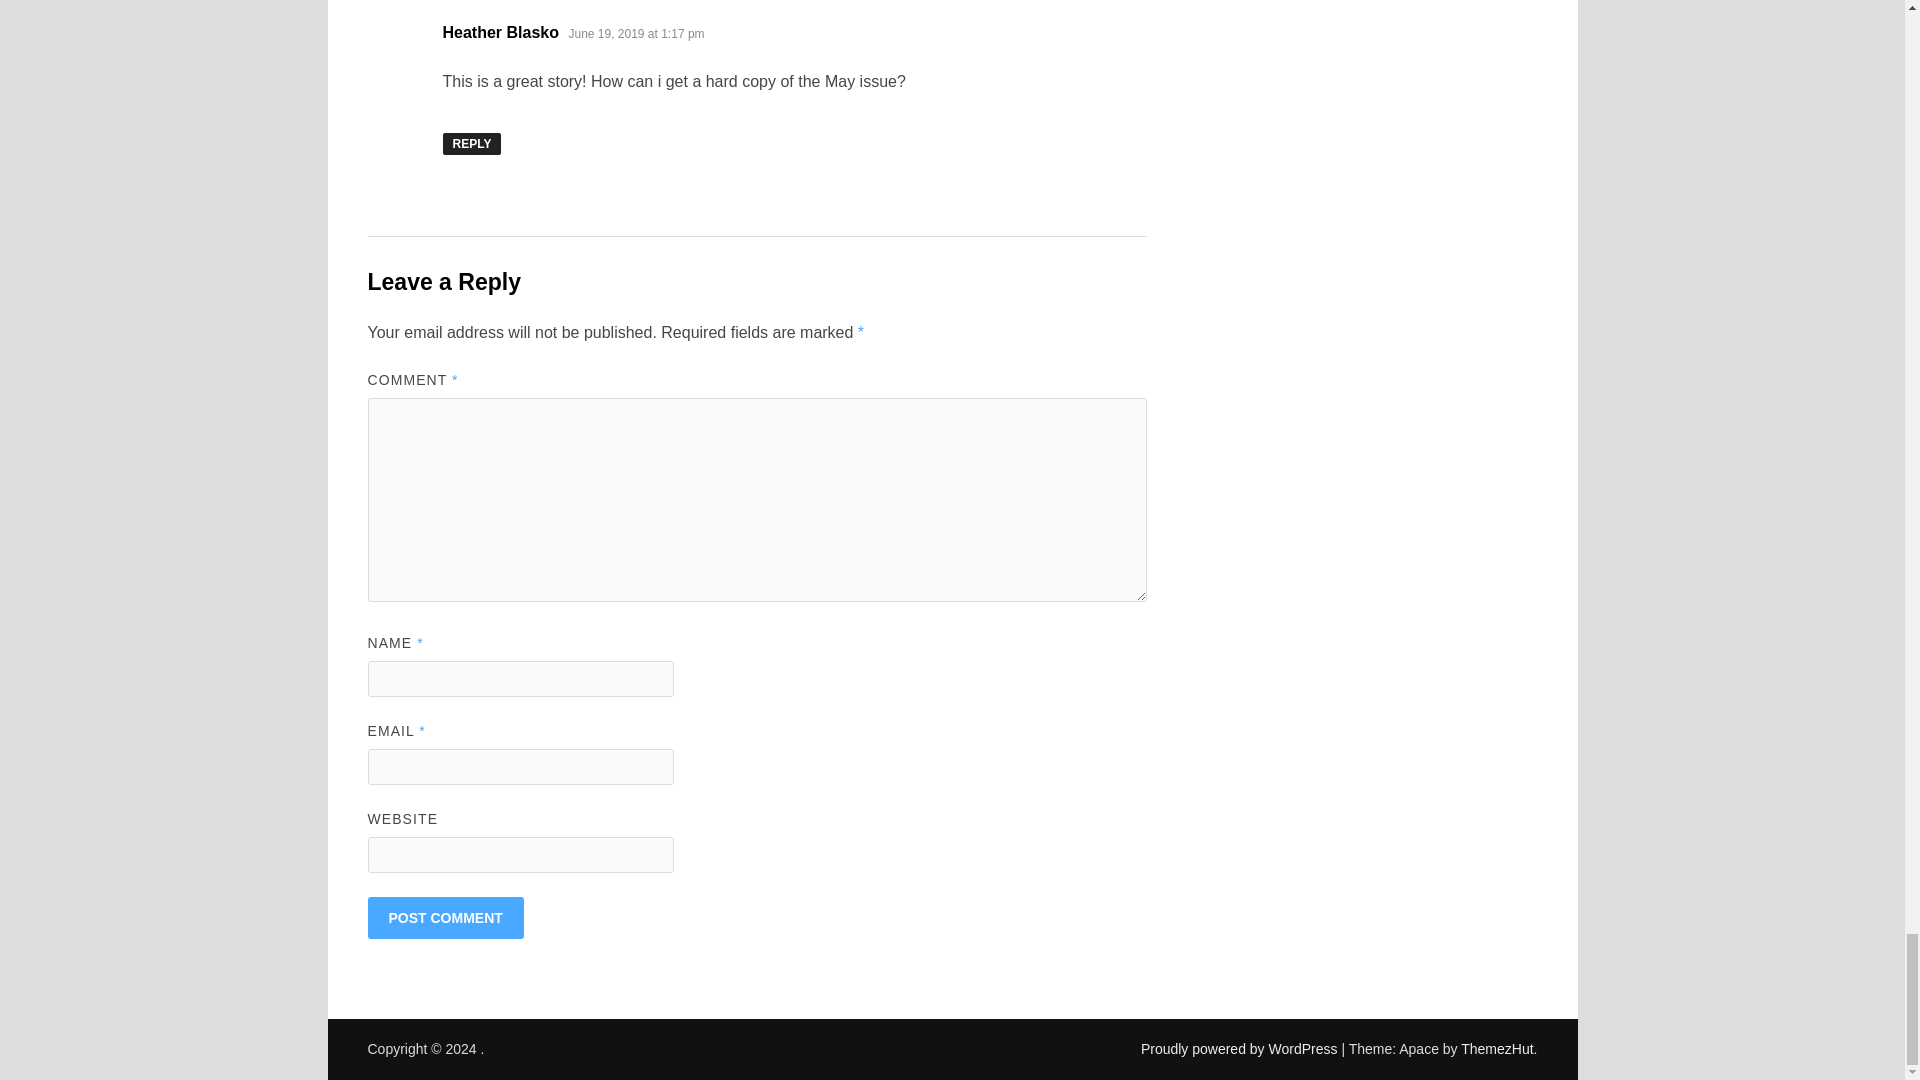  What do you see at coordinates (636, 34) in the screenshot?
I see `June 19, 2019 at 1:17 pm` at bounding box center [636, 34].